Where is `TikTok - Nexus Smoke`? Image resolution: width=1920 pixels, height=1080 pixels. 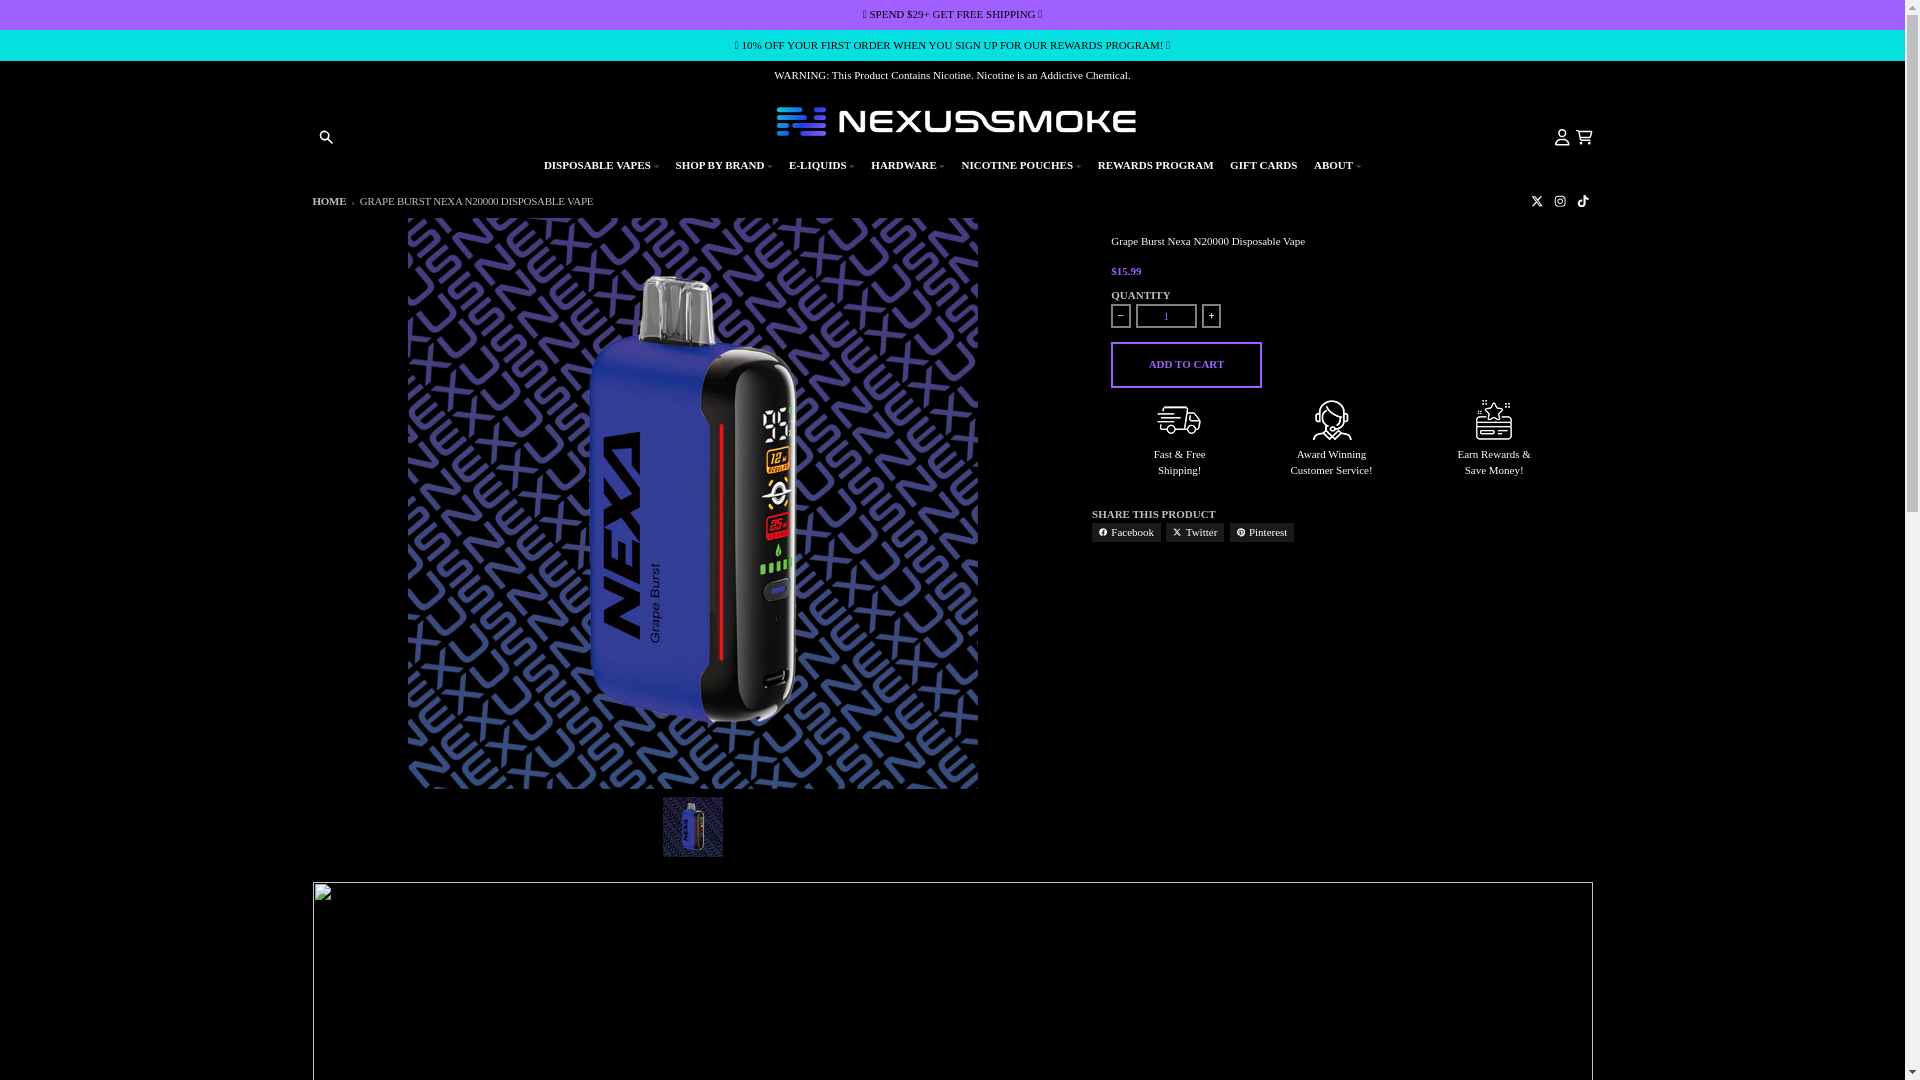 TikTok - Nexus Smoke is located at coordinates (1584, 200).